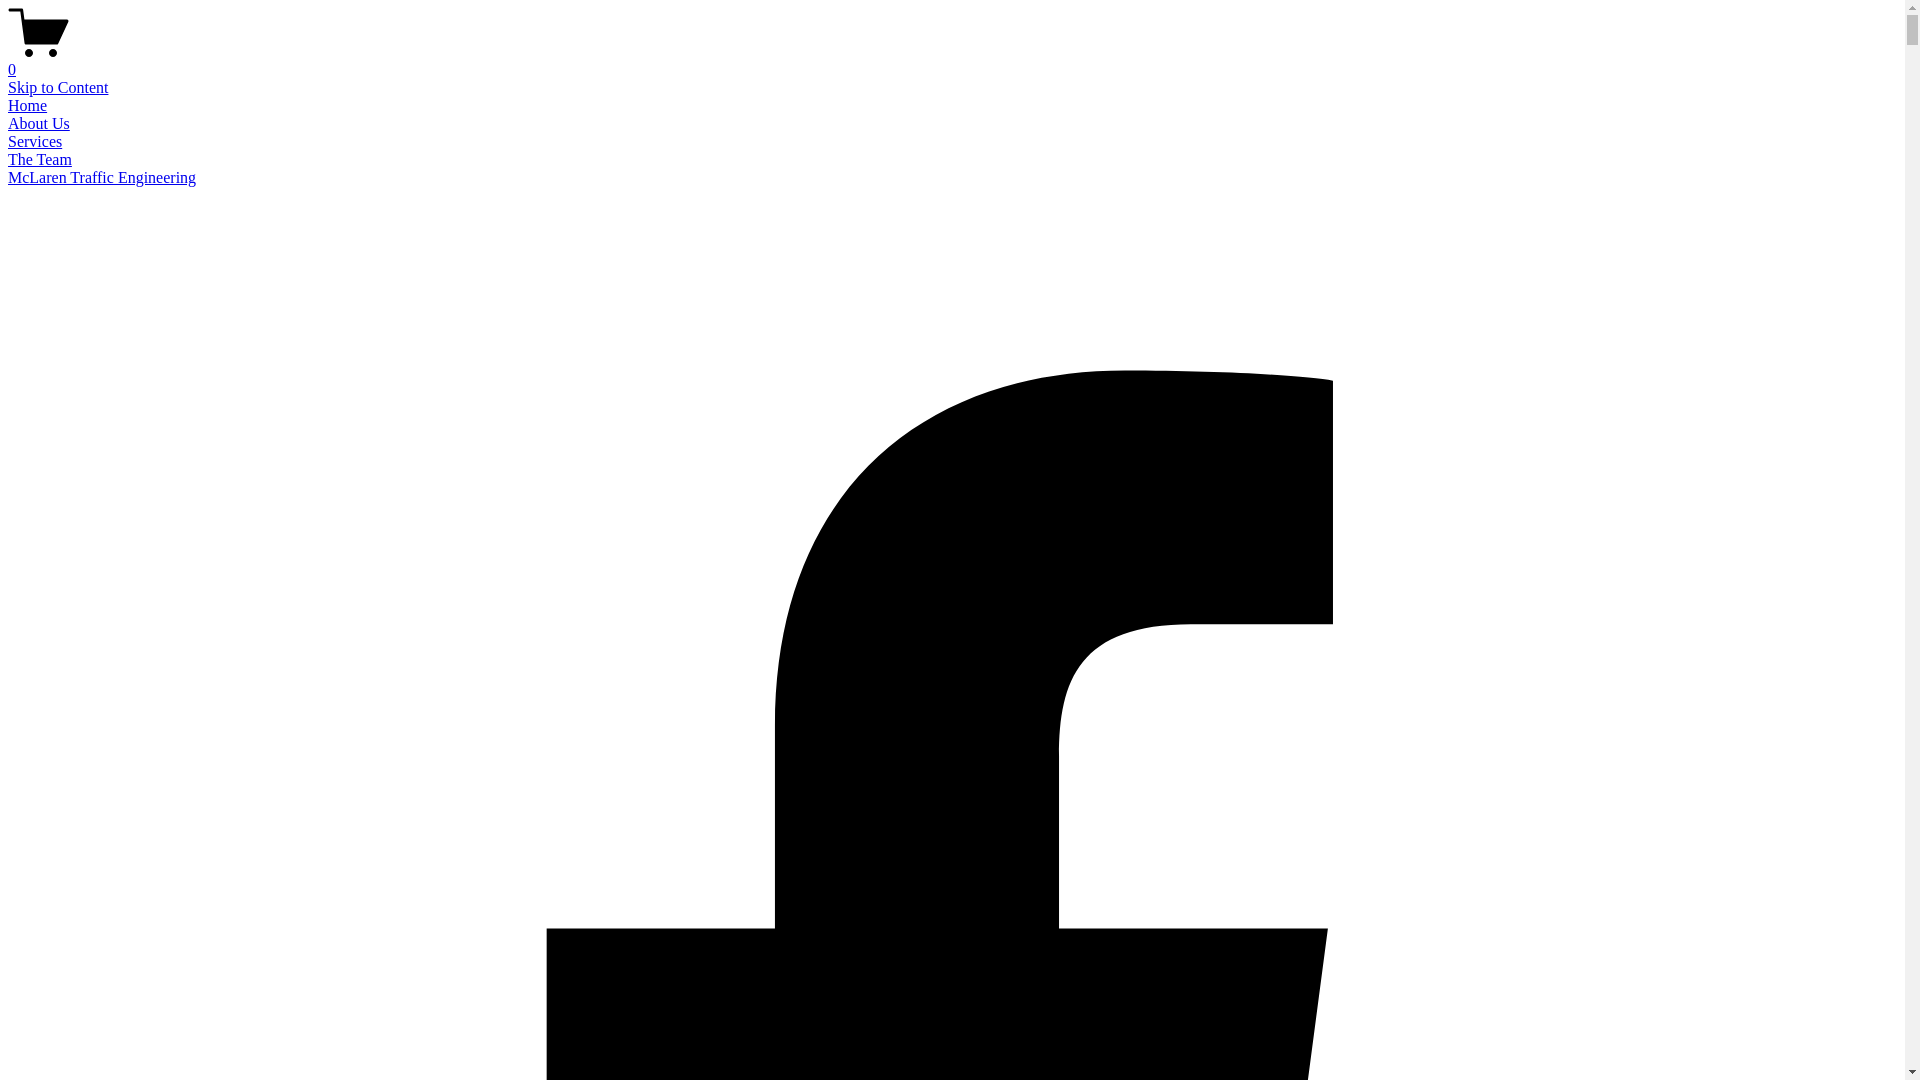 The height and width of the screenshot is (1080, 1920). I want to click on Home, so click(28, 106).